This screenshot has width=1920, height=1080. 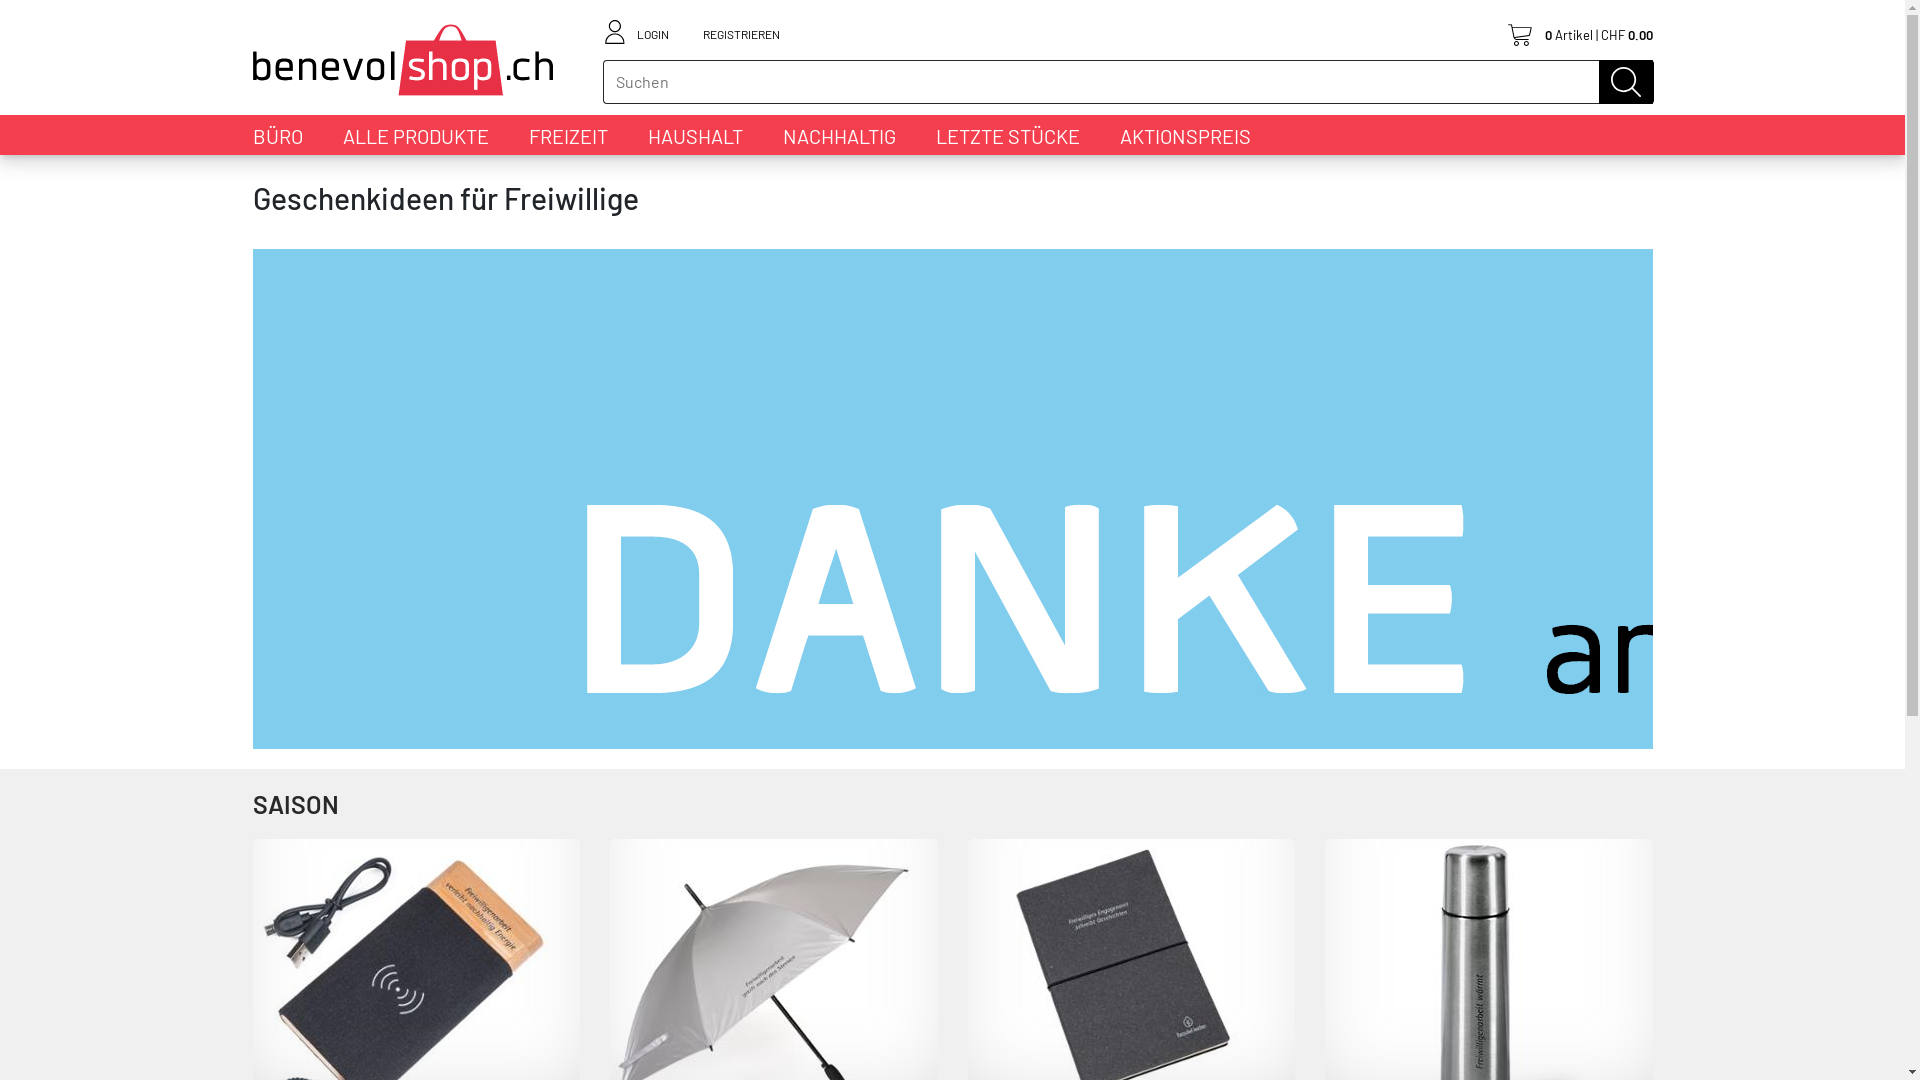 What do you see at coordinates (652, 32) in the screenshot?
I see `LOGIN` at bounding box center [652, 32].